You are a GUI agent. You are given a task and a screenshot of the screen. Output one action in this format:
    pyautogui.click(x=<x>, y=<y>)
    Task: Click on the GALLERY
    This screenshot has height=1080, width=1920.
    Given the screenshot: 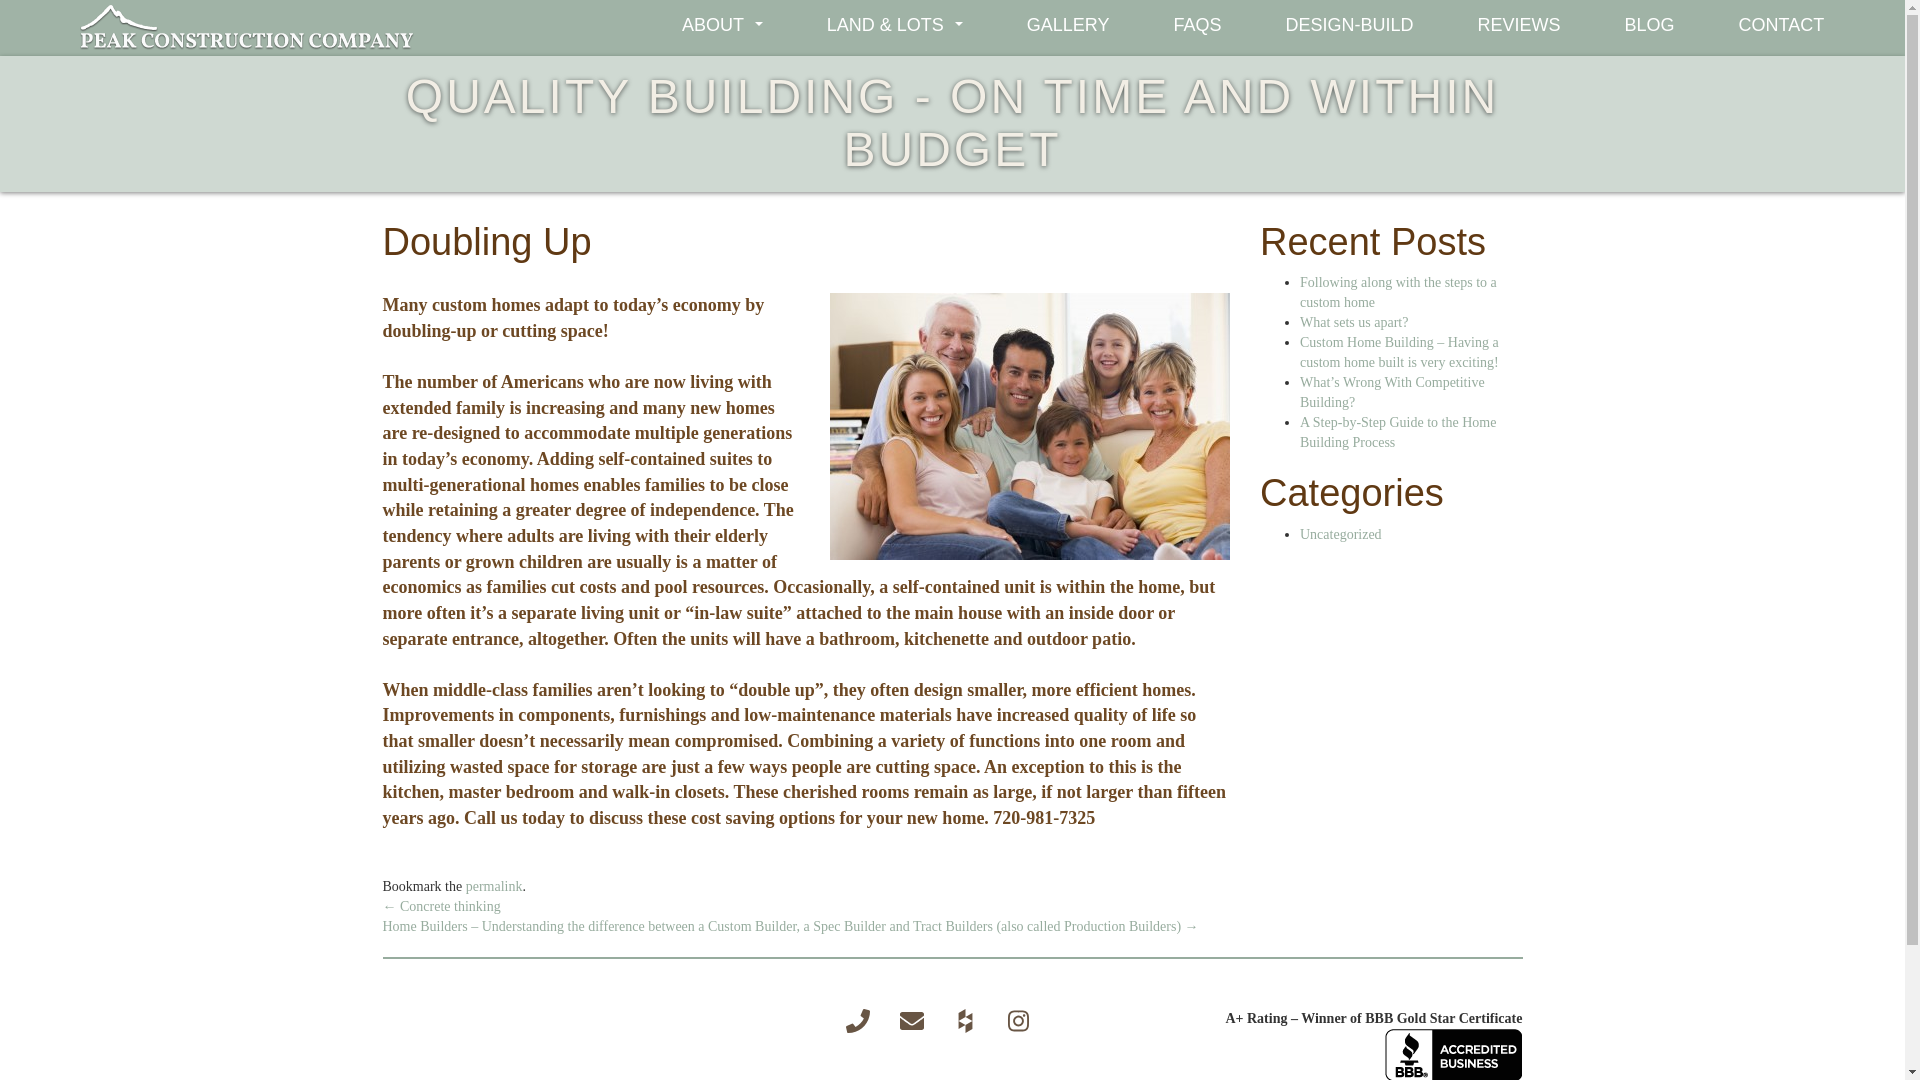 What is the action you would take?
    pyautogui.click(x=1068, y=24)
    